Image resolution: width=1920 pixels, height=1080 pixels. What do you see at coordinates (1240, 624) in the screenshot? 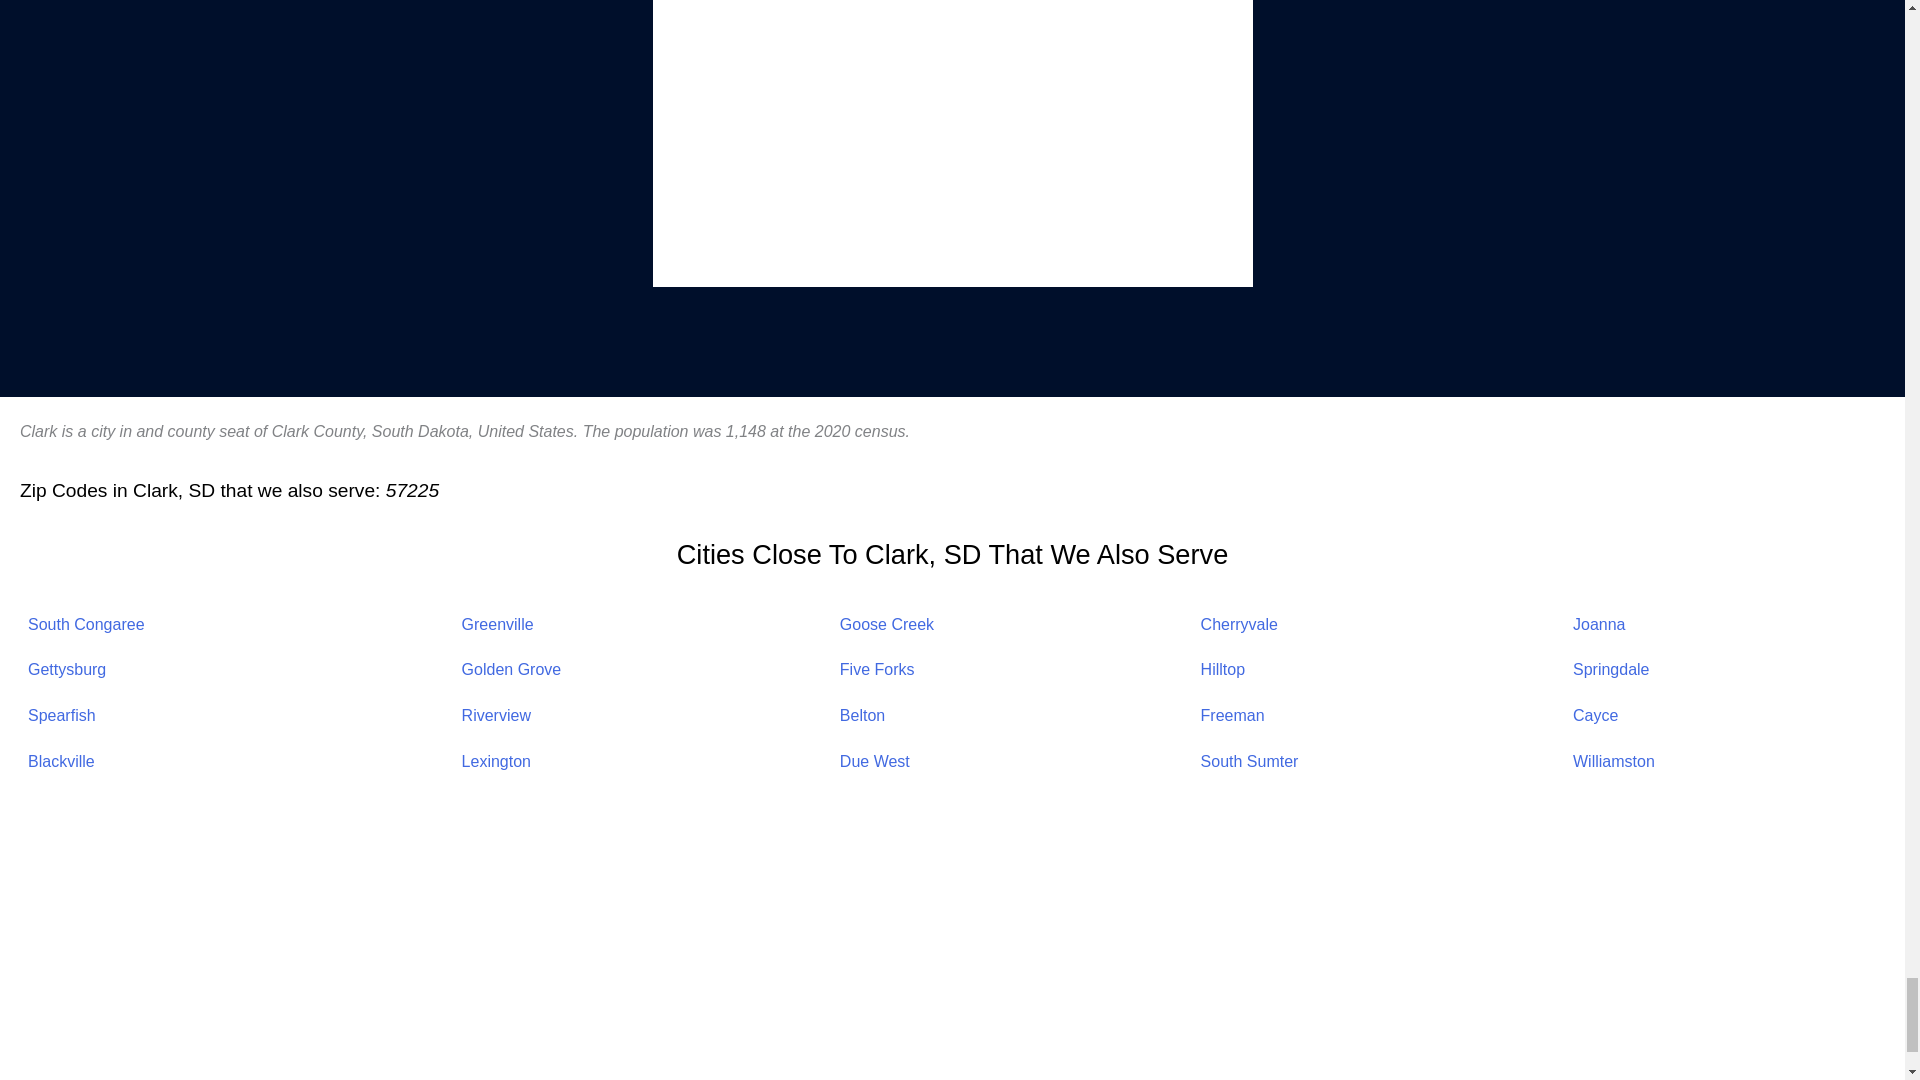
I see `Cherryvale` at bounding box center [1240, 624].